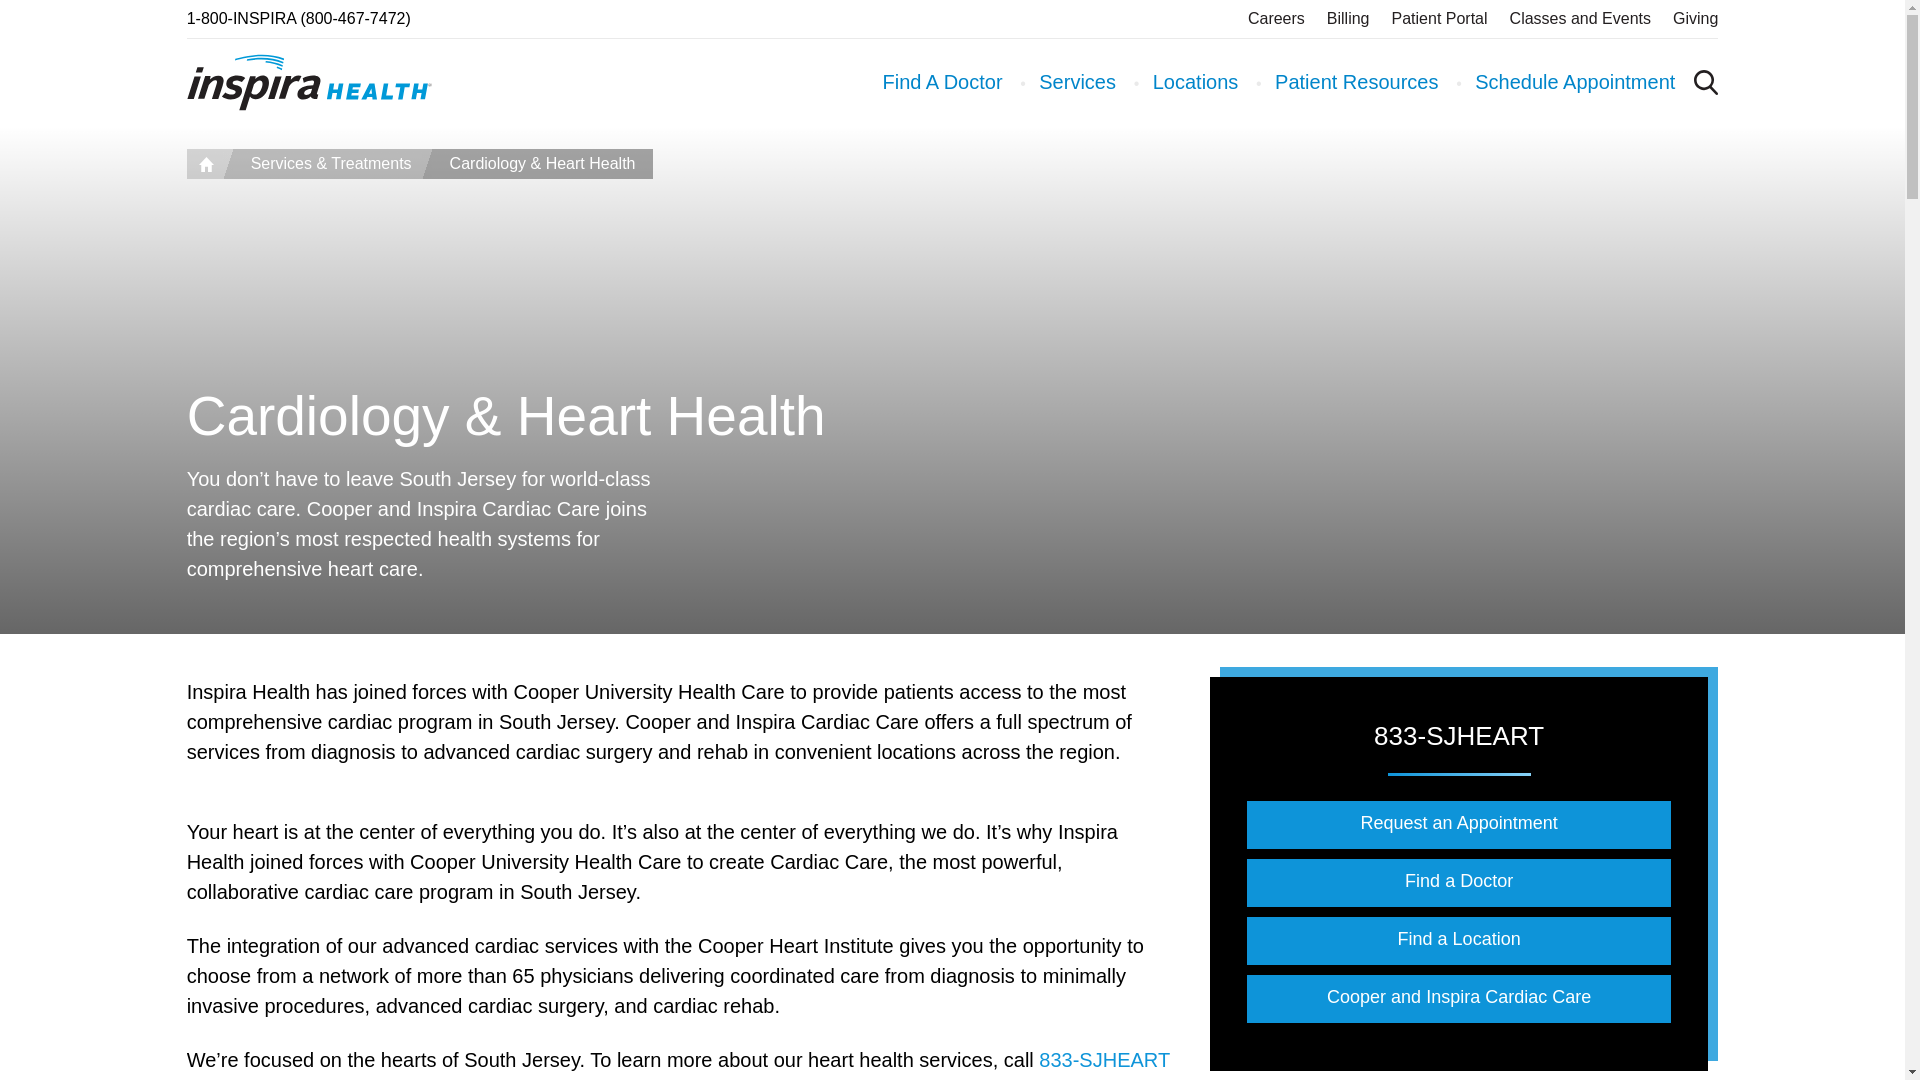 The width and height of the screenshot is (1920, 1080). Describe the element at coordinates (298, 18) in the screenshot. I see `Call Inspira` at that location.